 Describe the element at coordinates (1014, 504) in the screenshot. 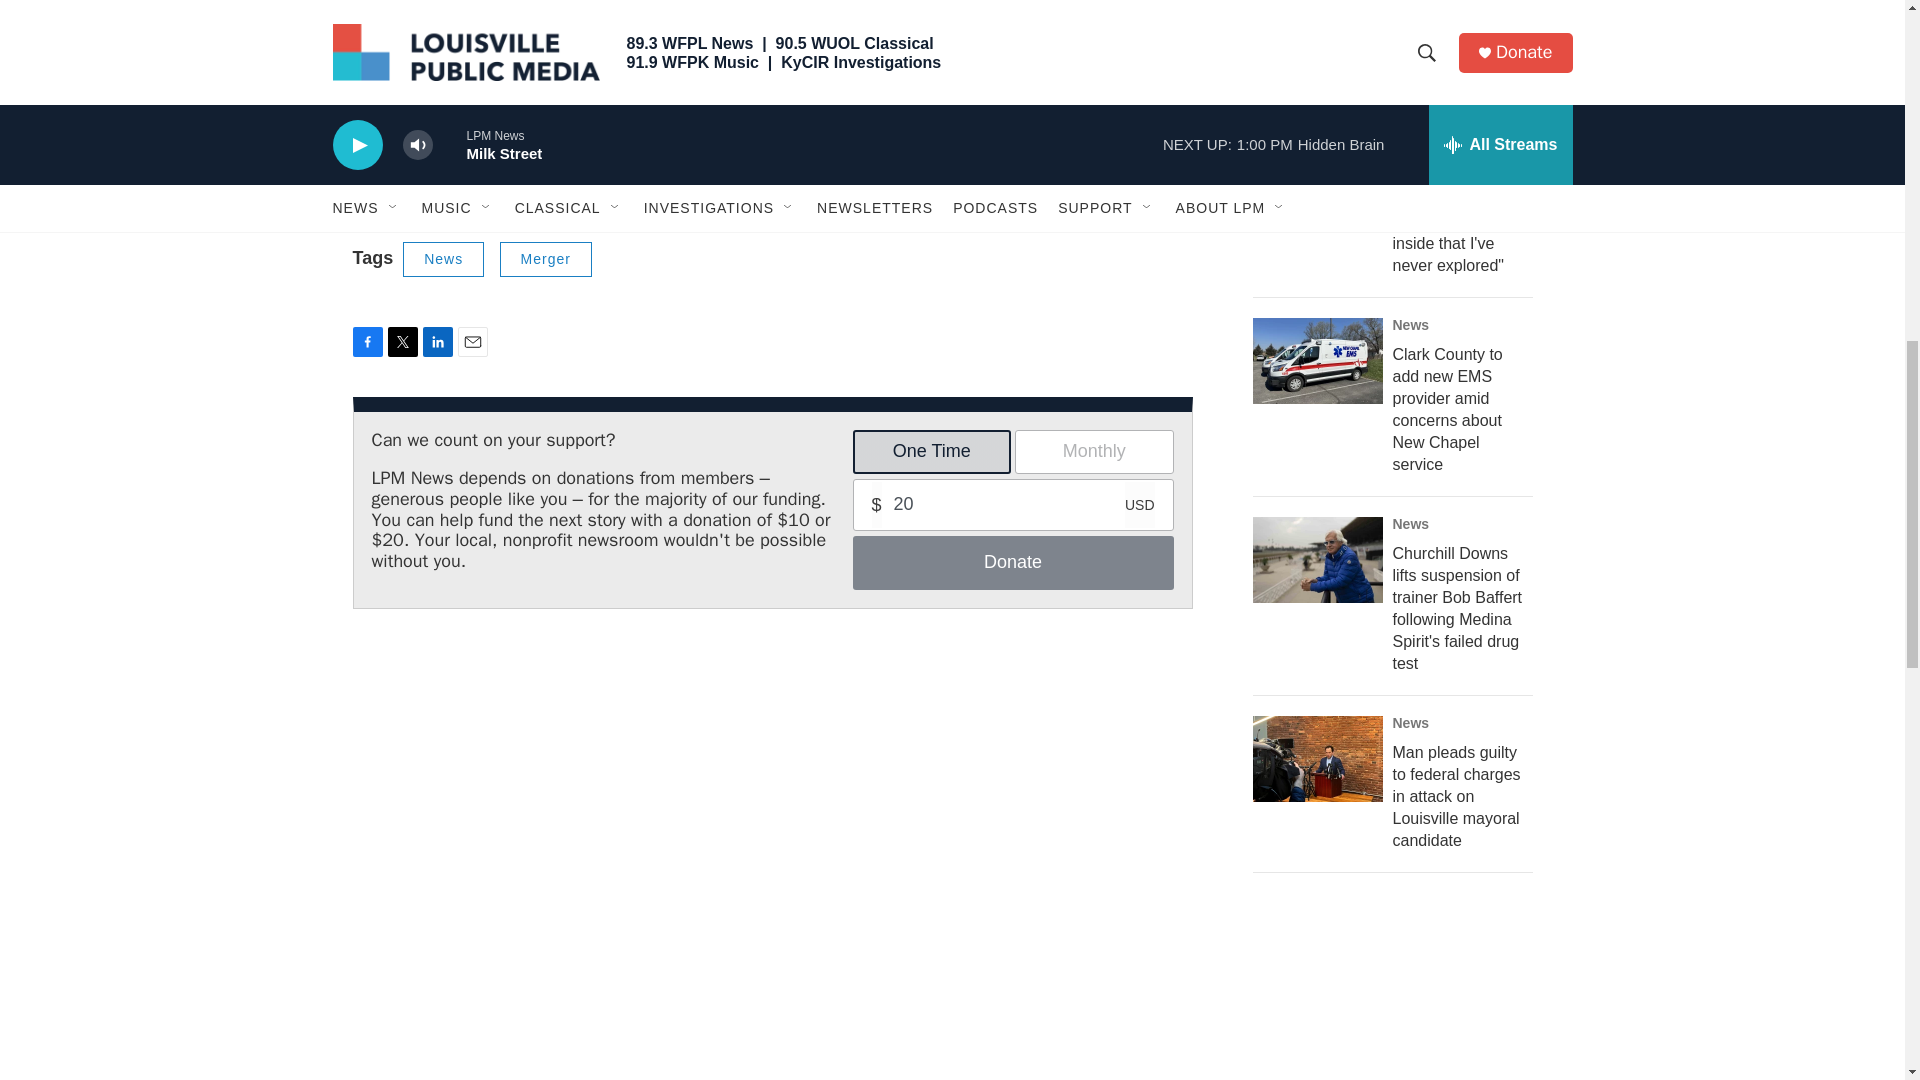

I see `20` at that location.